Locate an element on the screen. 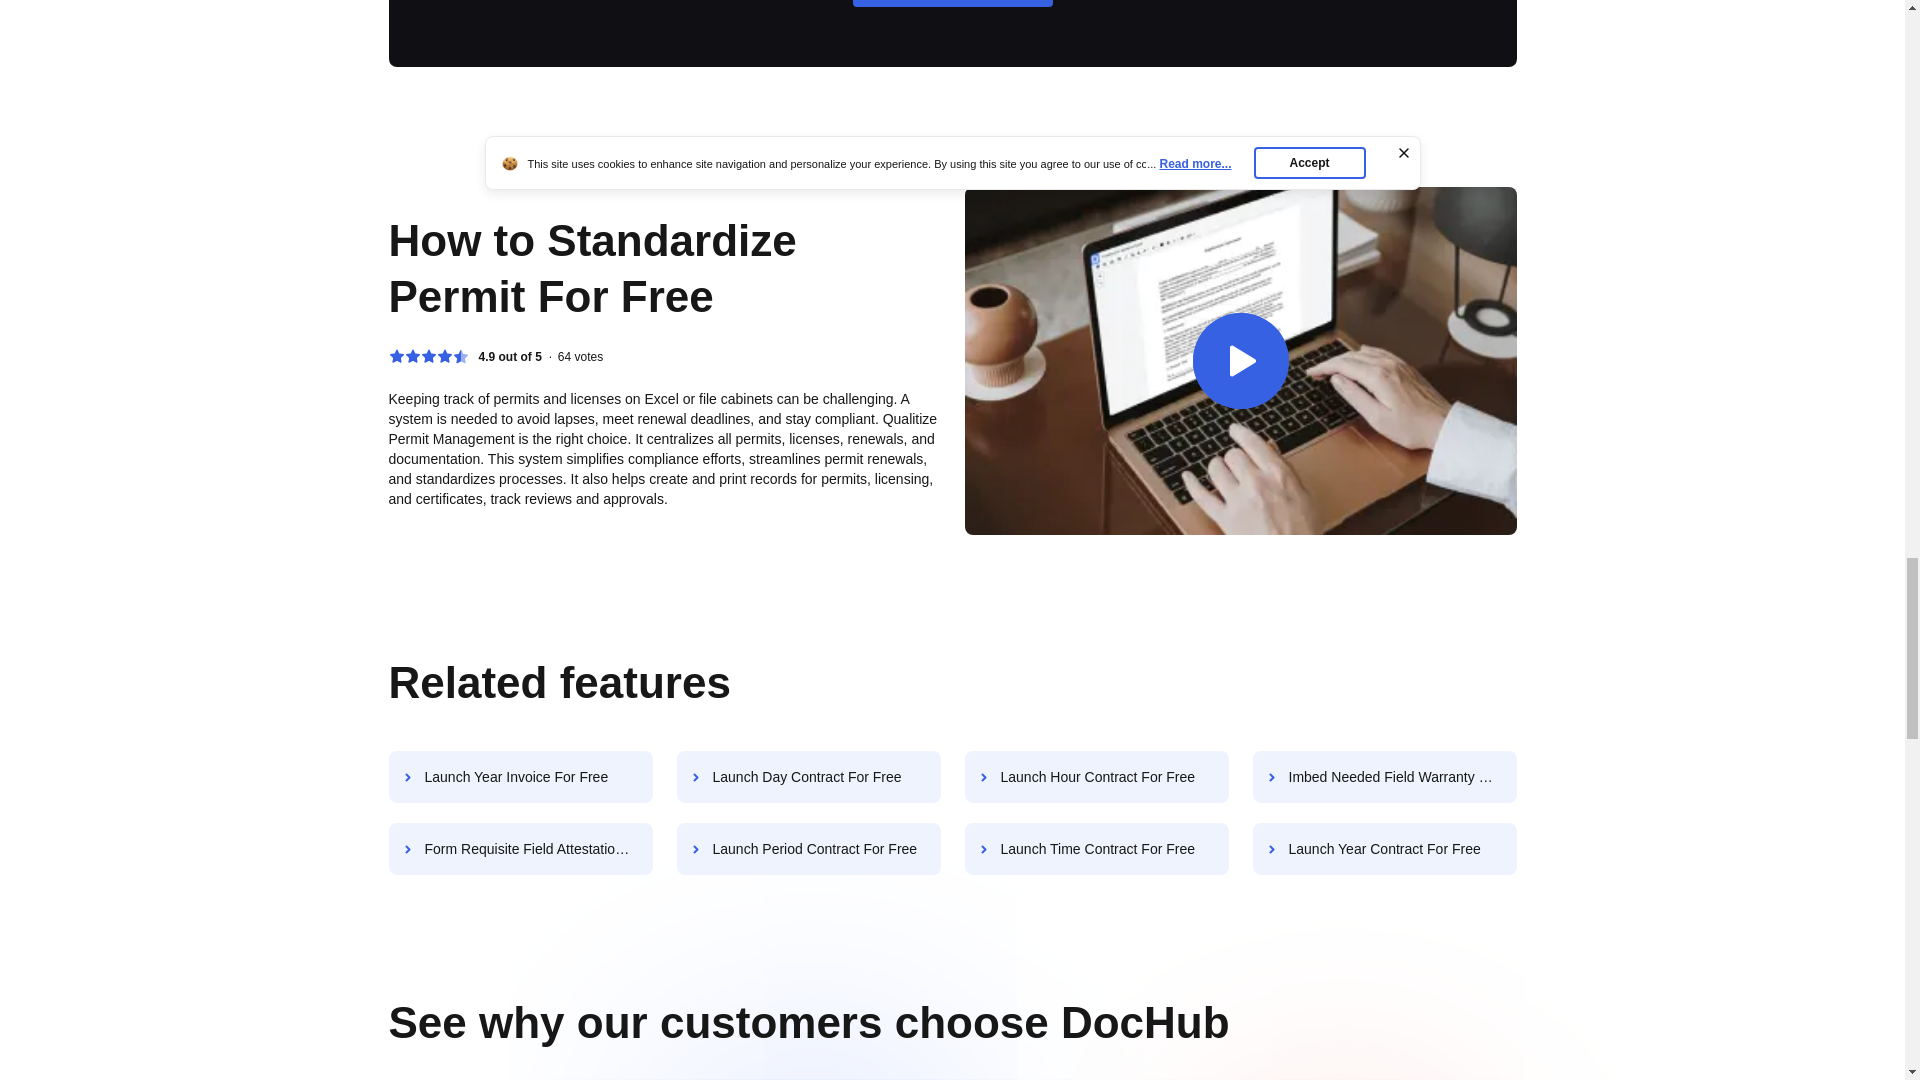 The height and width of the screenshot is (1080, 1920). Imbed Needed Field Warranty For Free is located at coordinates (1384, 776).